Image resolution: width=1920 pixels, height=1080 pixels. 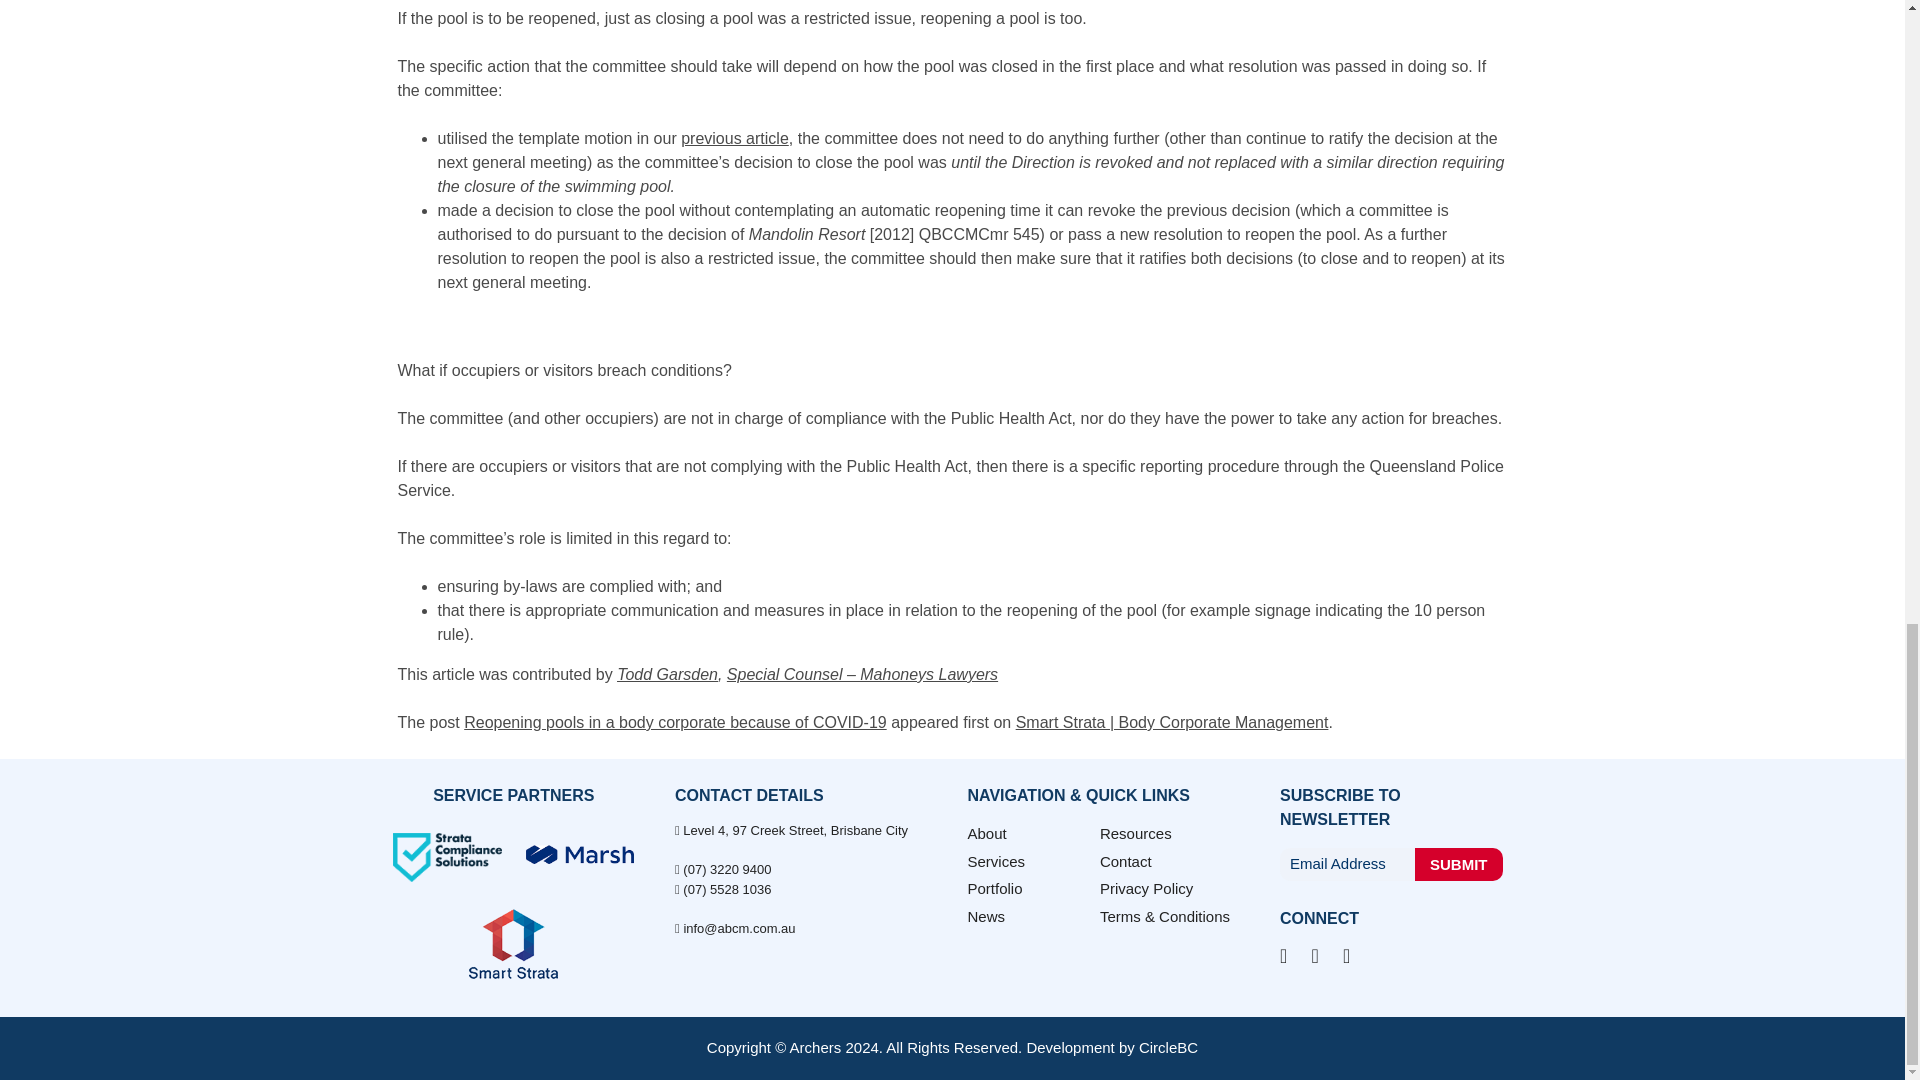 What do you see at coordinates (986, 916) in the screenshot?
I see `News` at bounding box center [986, 916].